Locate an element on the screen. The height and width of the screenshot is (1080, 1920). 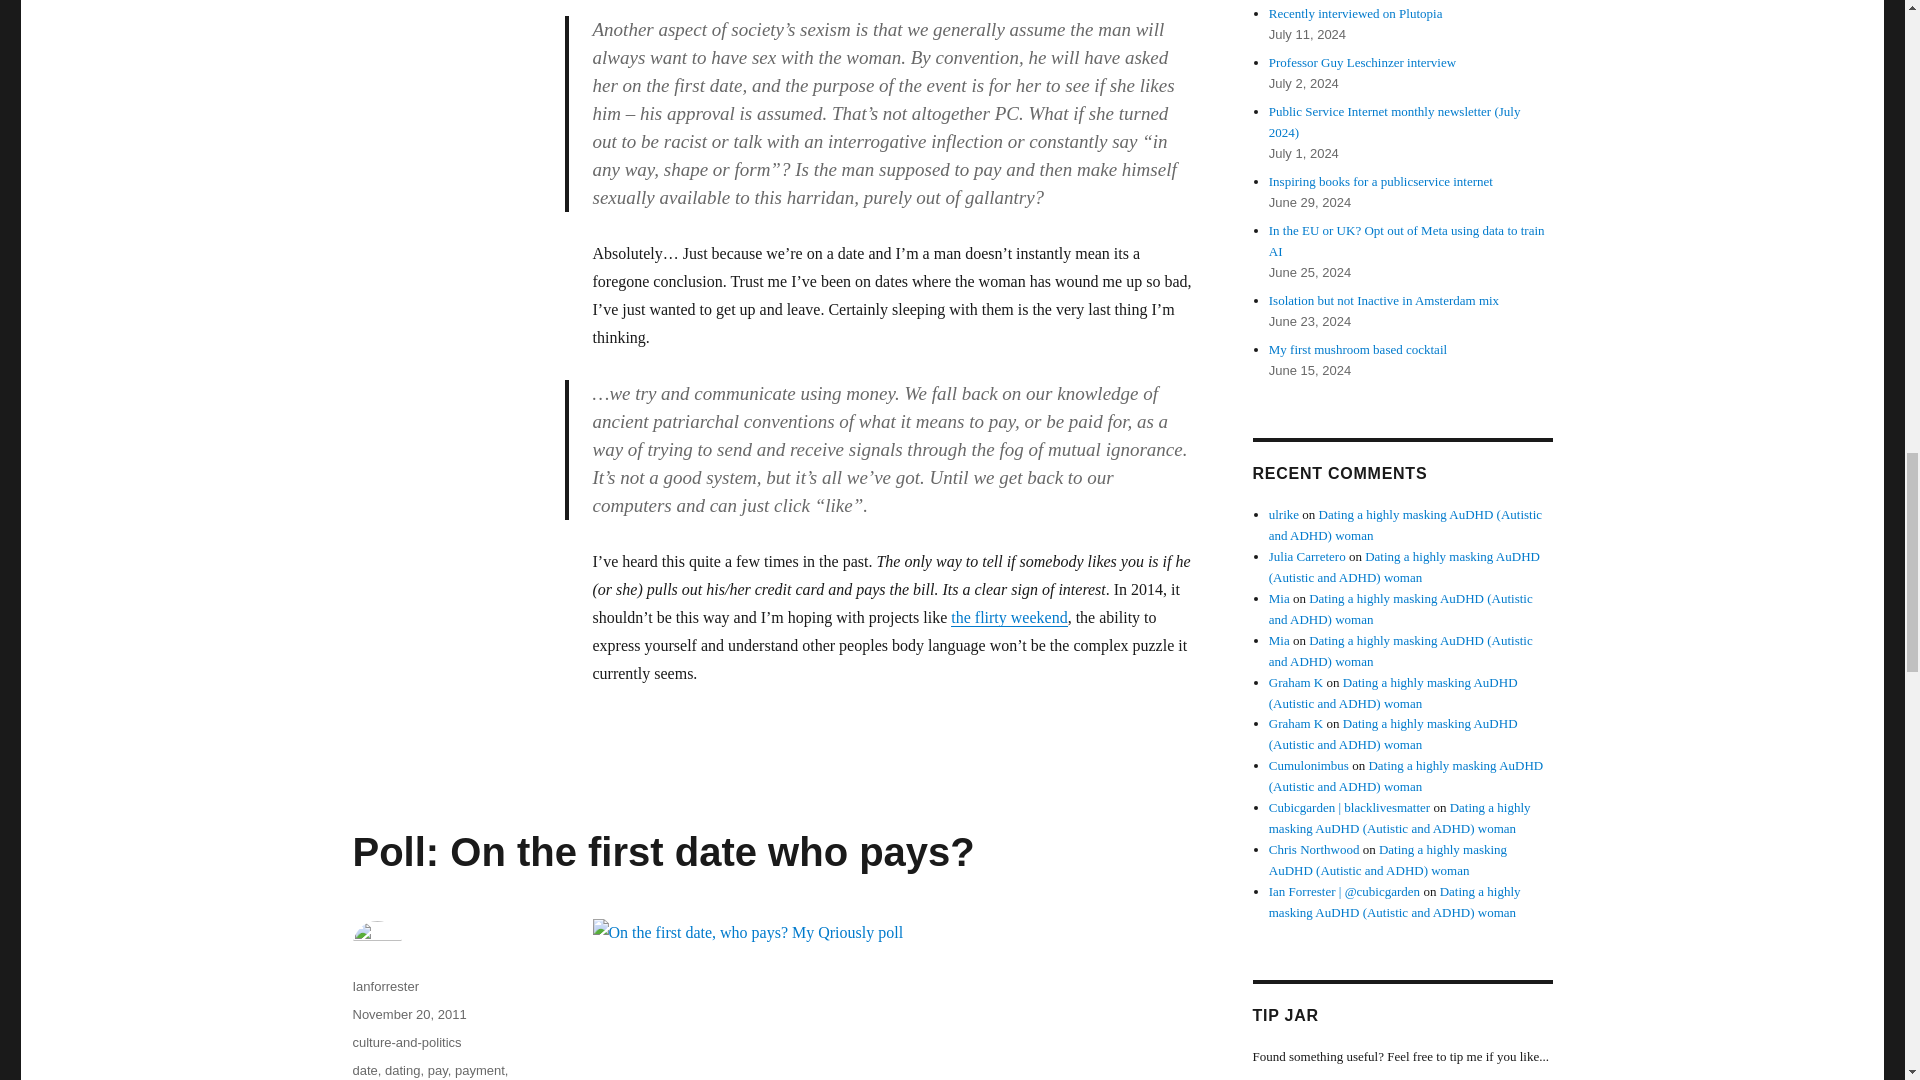
dating is located at coordinates (402, 1070).